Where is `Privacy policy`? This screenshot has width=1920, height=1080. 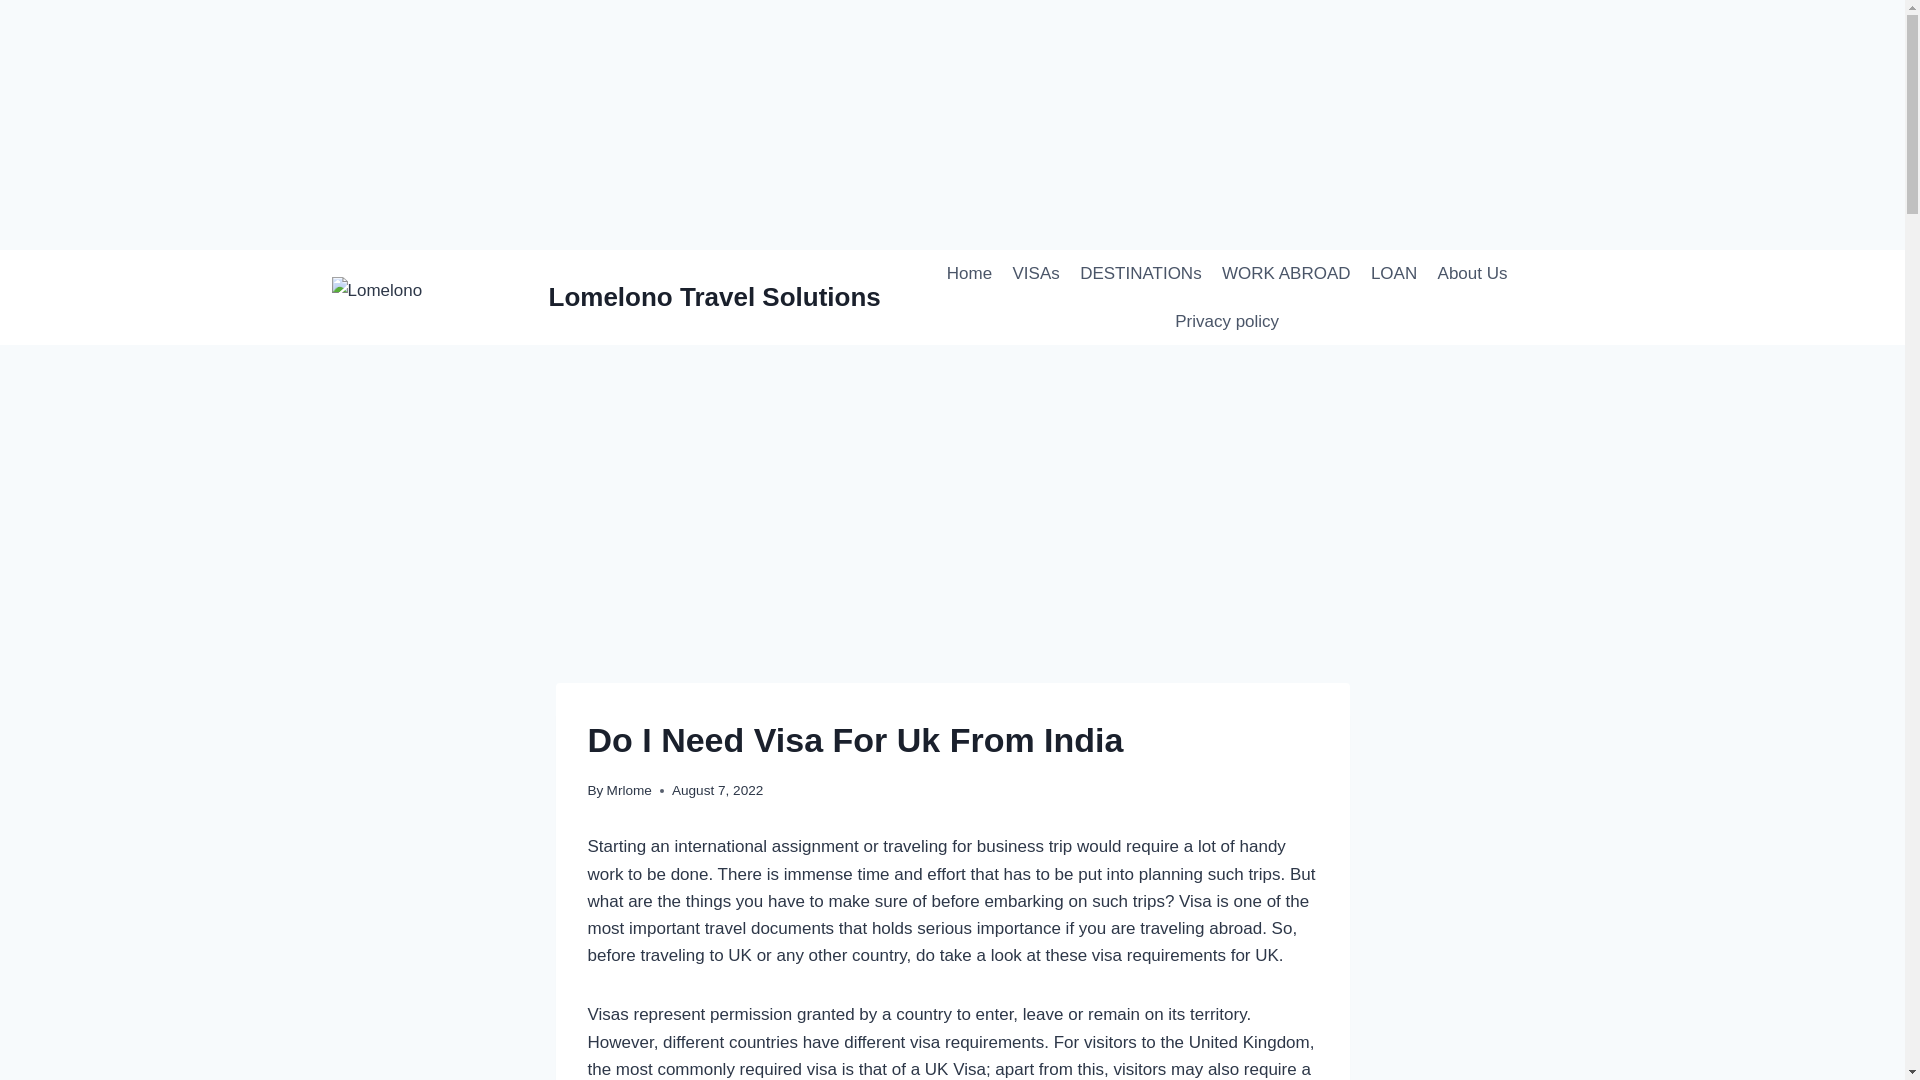
Privacy policy is located at coordinates (1226, 322).